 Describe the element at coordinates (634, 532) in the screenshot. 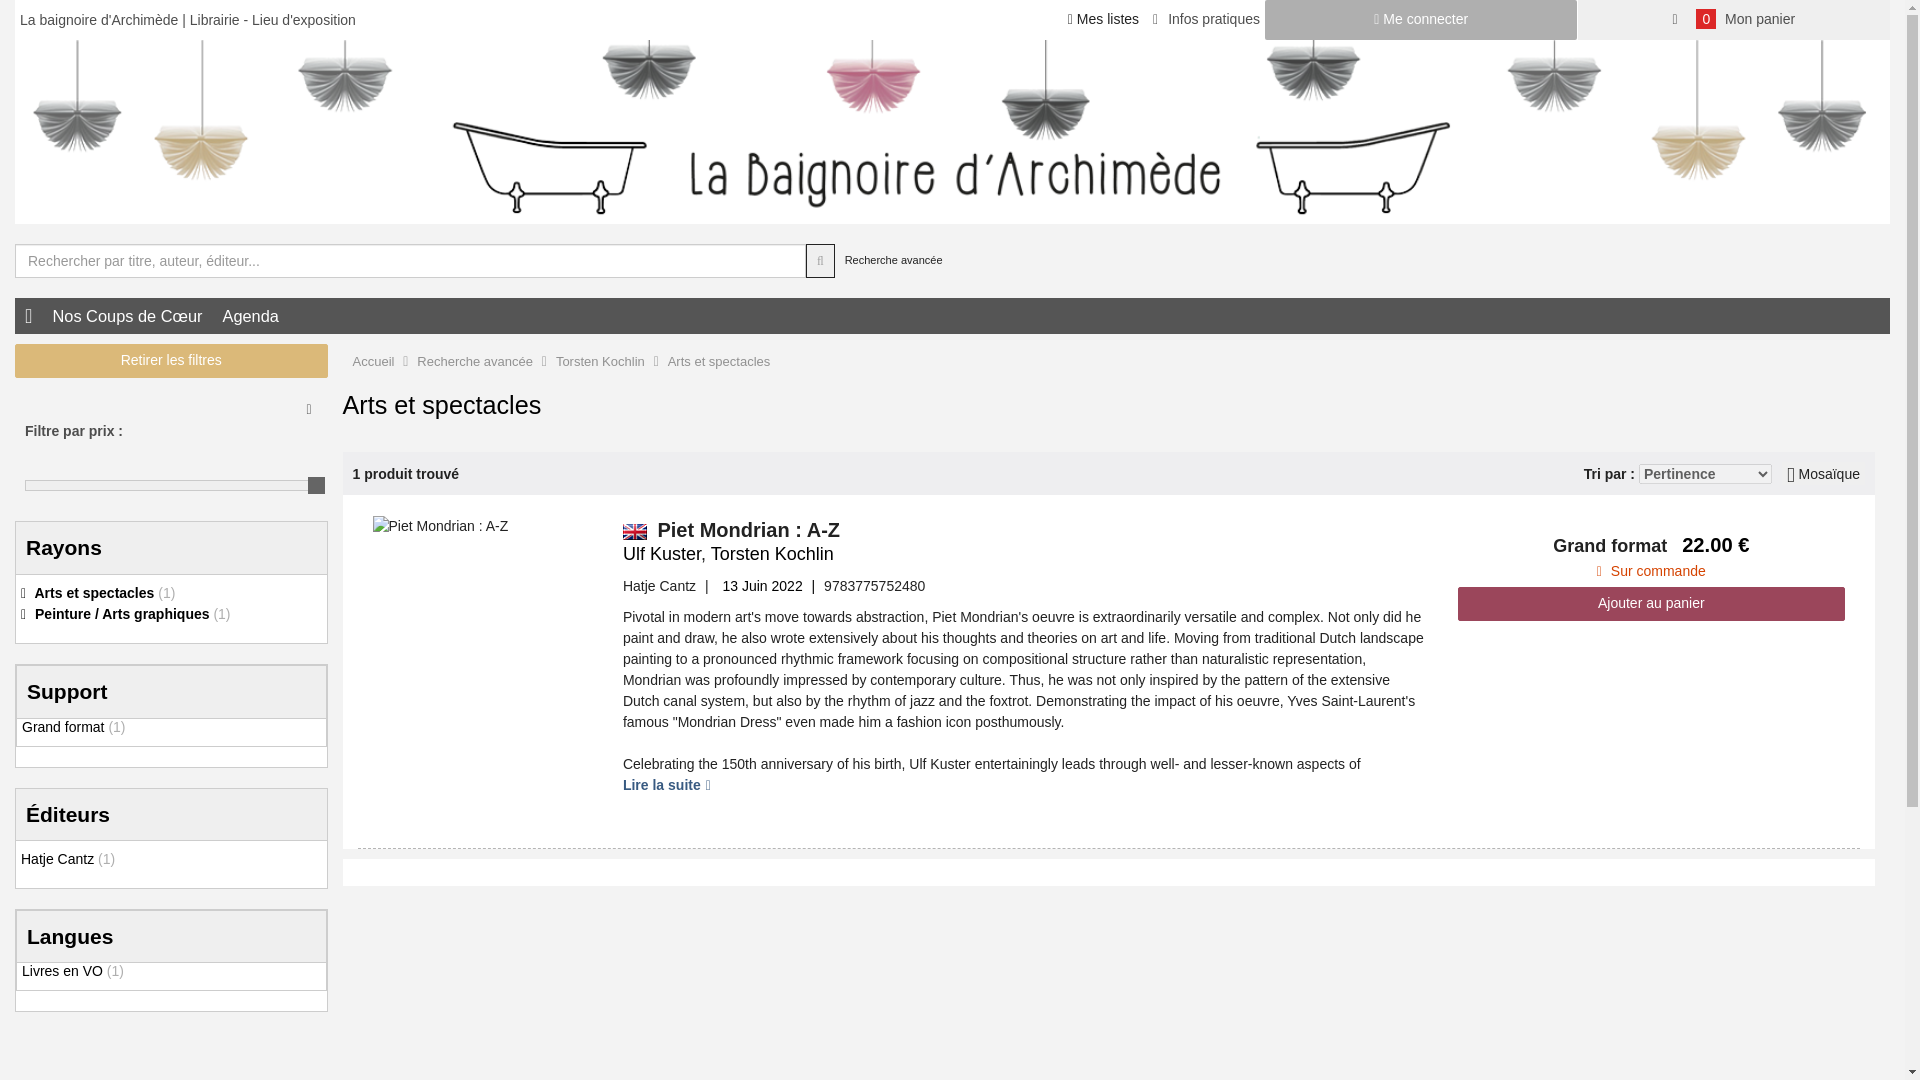

I see `Anglais` at that location.